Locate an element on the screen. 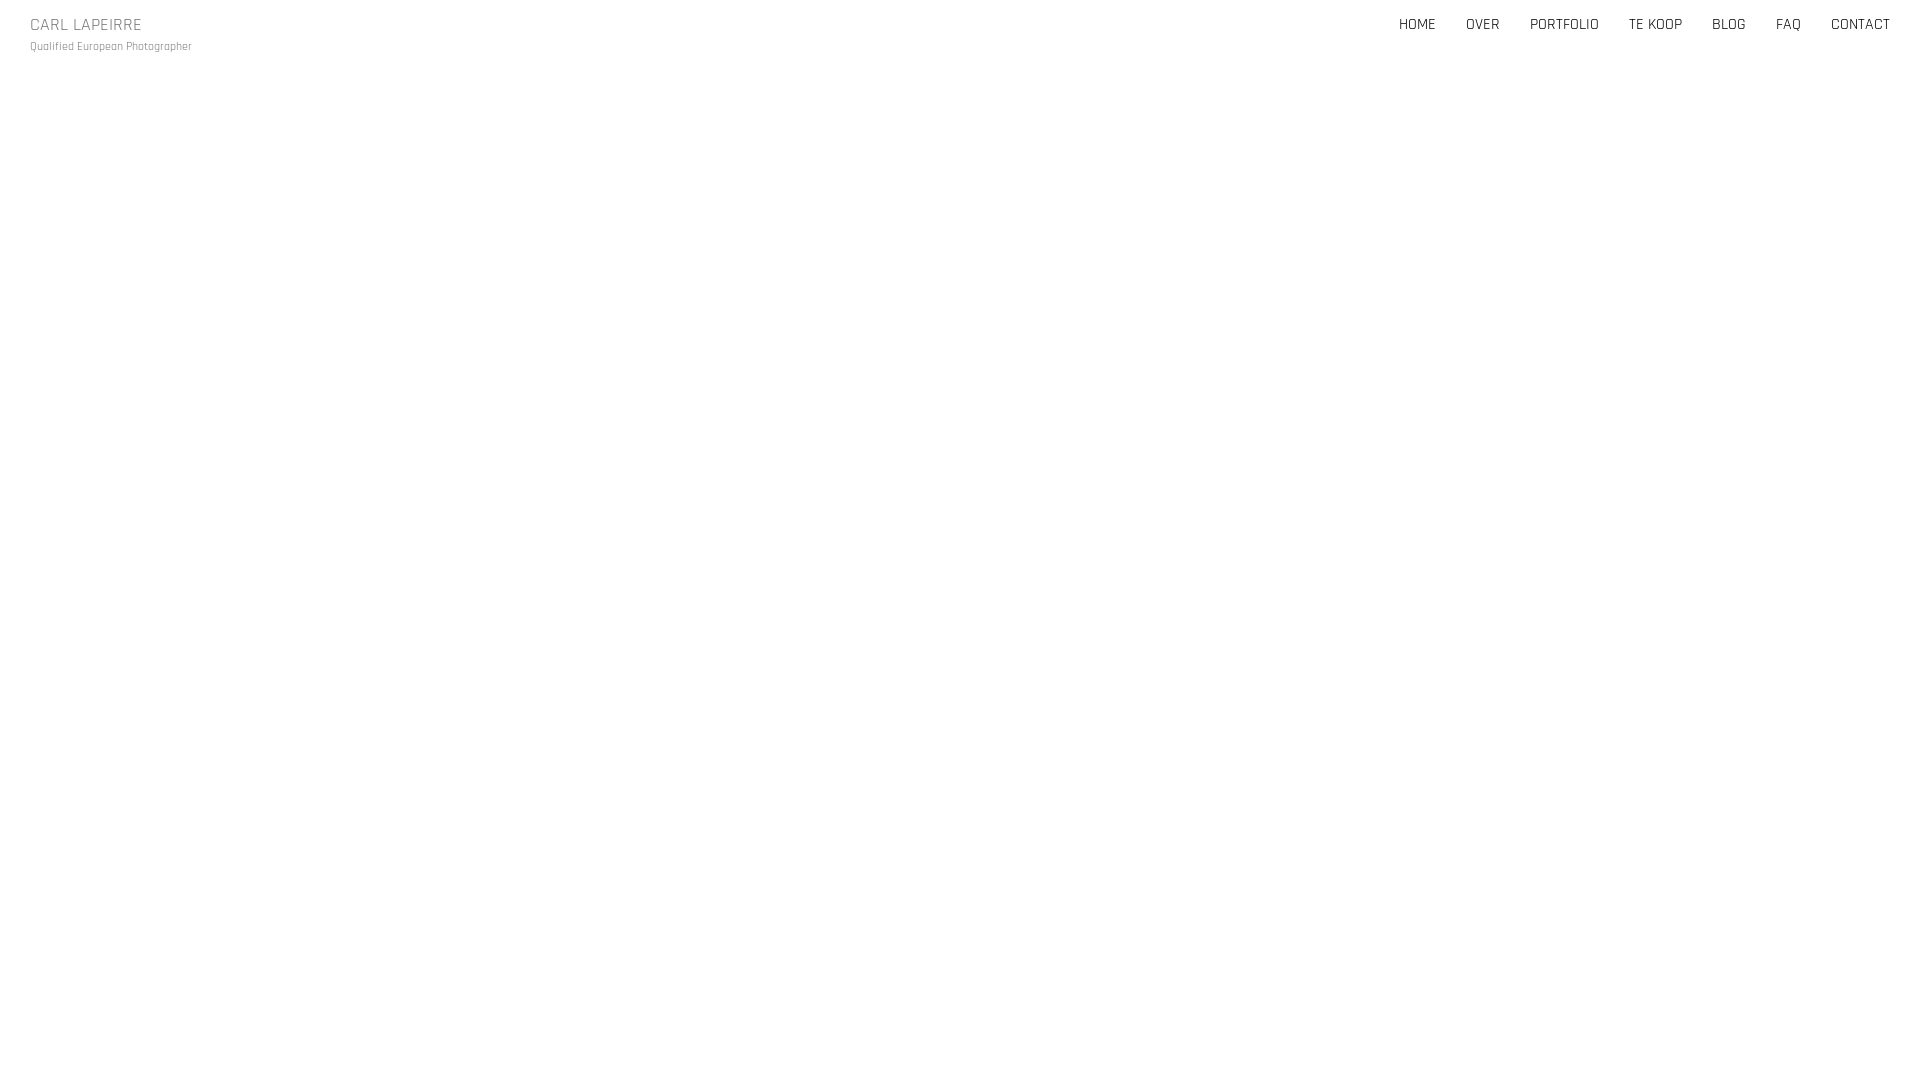  CARL LAPEIRRE
Qualified European Photographer is located at coordinates (111, 25).